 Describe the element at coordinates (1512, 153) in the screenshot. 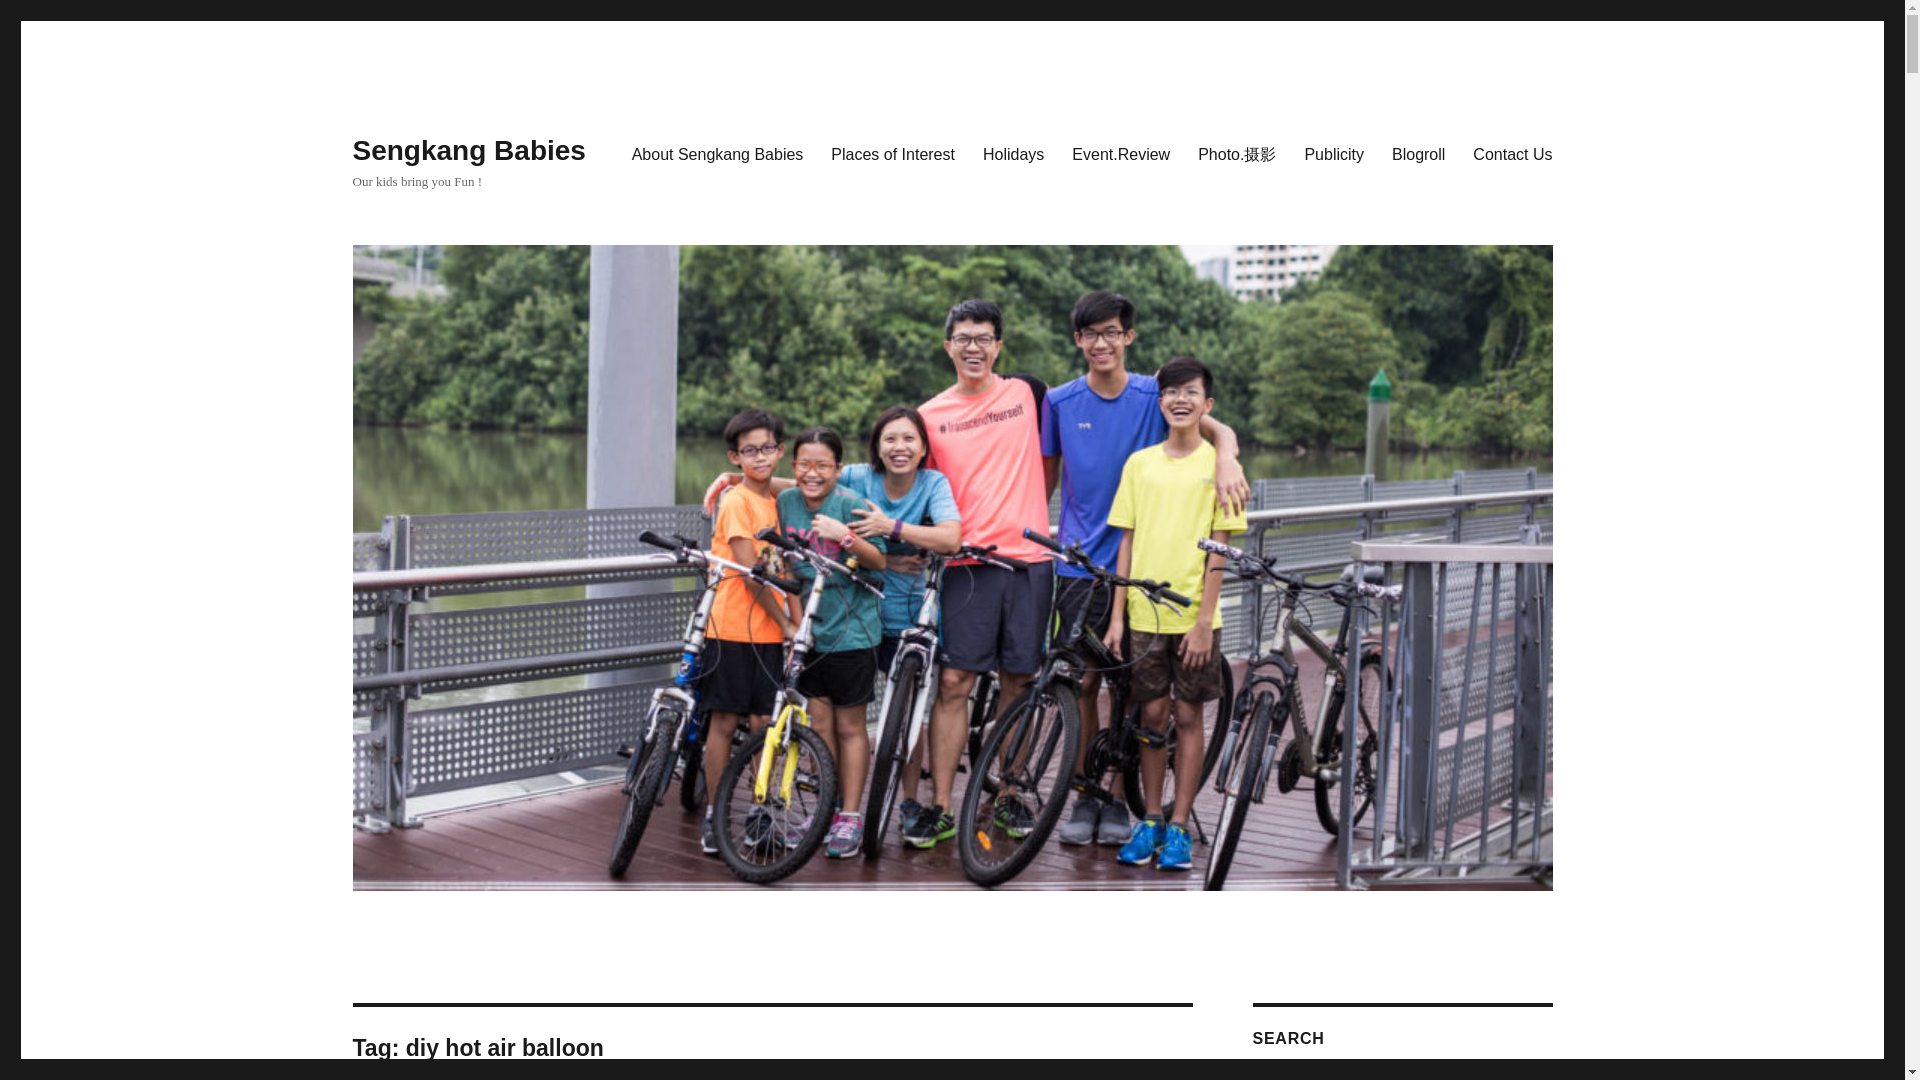

I see `Contact Us` at that location.